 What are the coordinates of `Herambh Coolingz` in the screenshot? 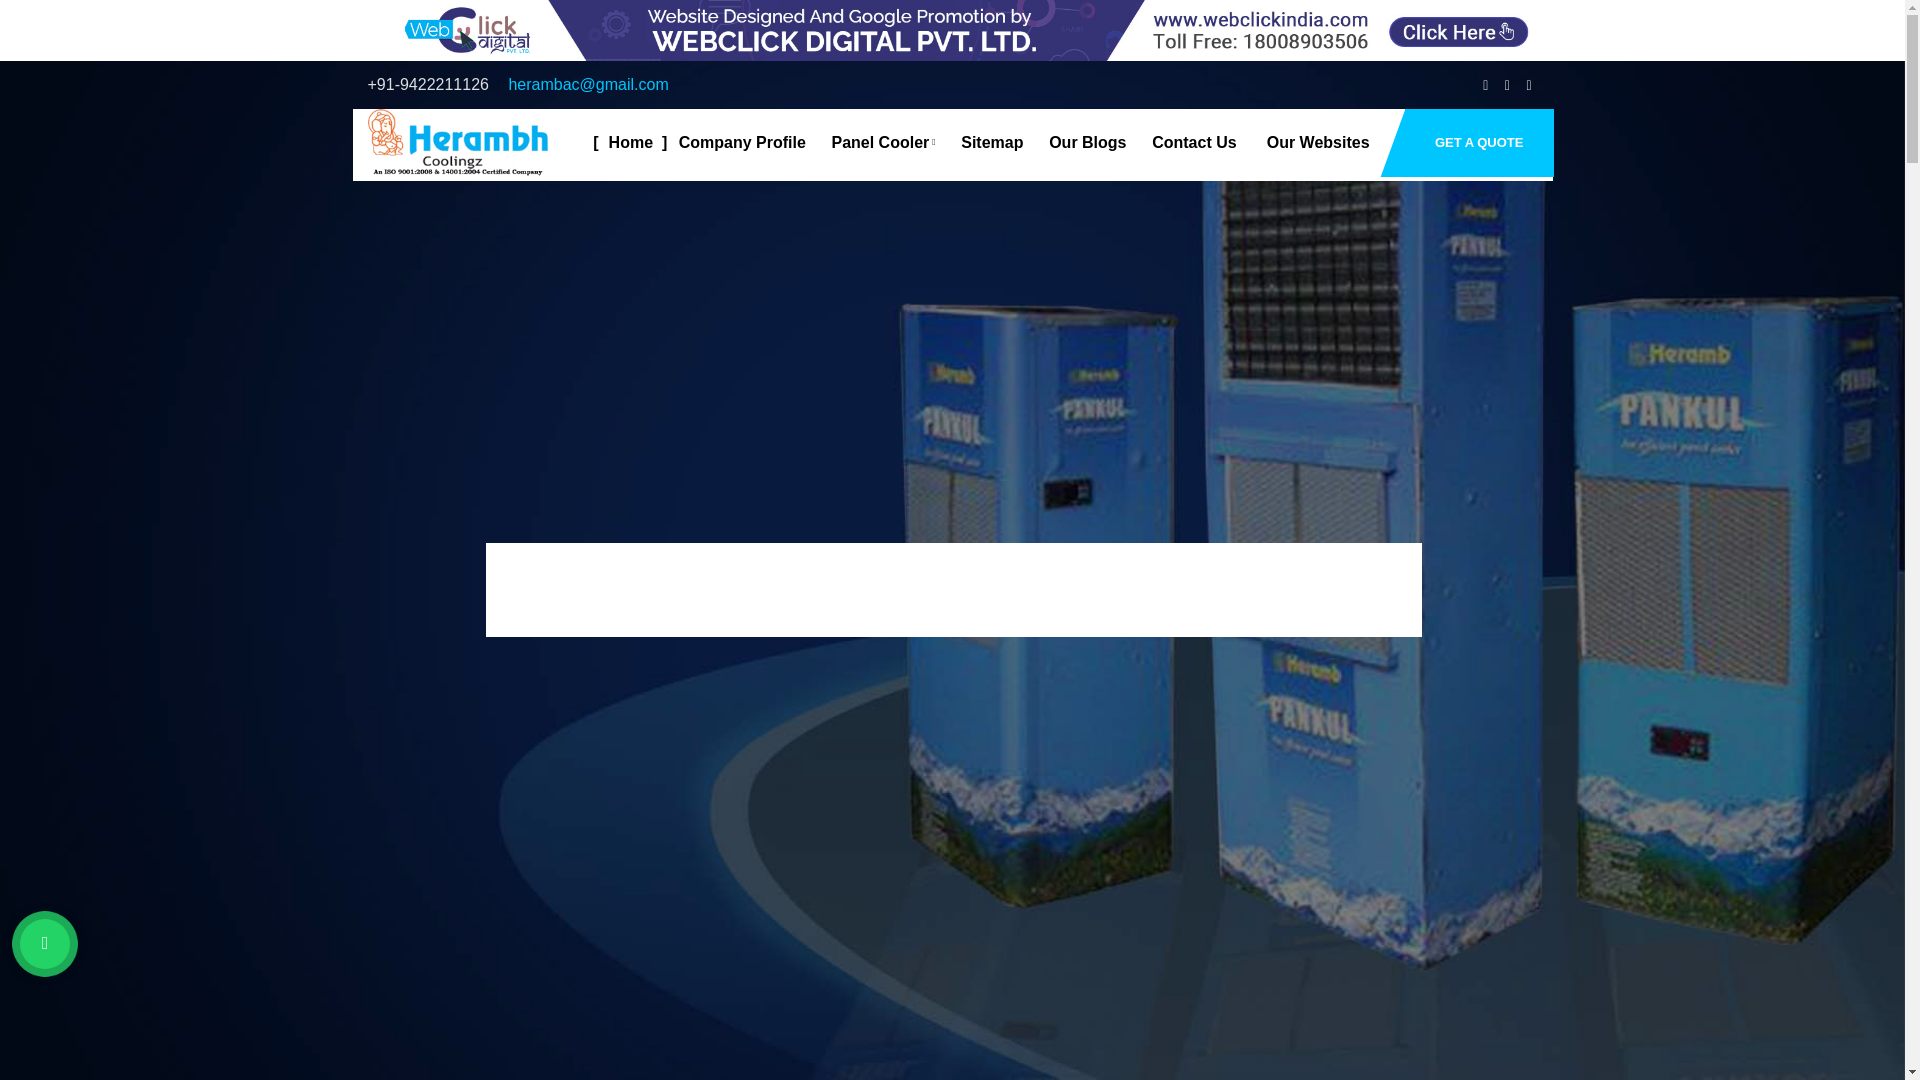 It's located at (875, 143).